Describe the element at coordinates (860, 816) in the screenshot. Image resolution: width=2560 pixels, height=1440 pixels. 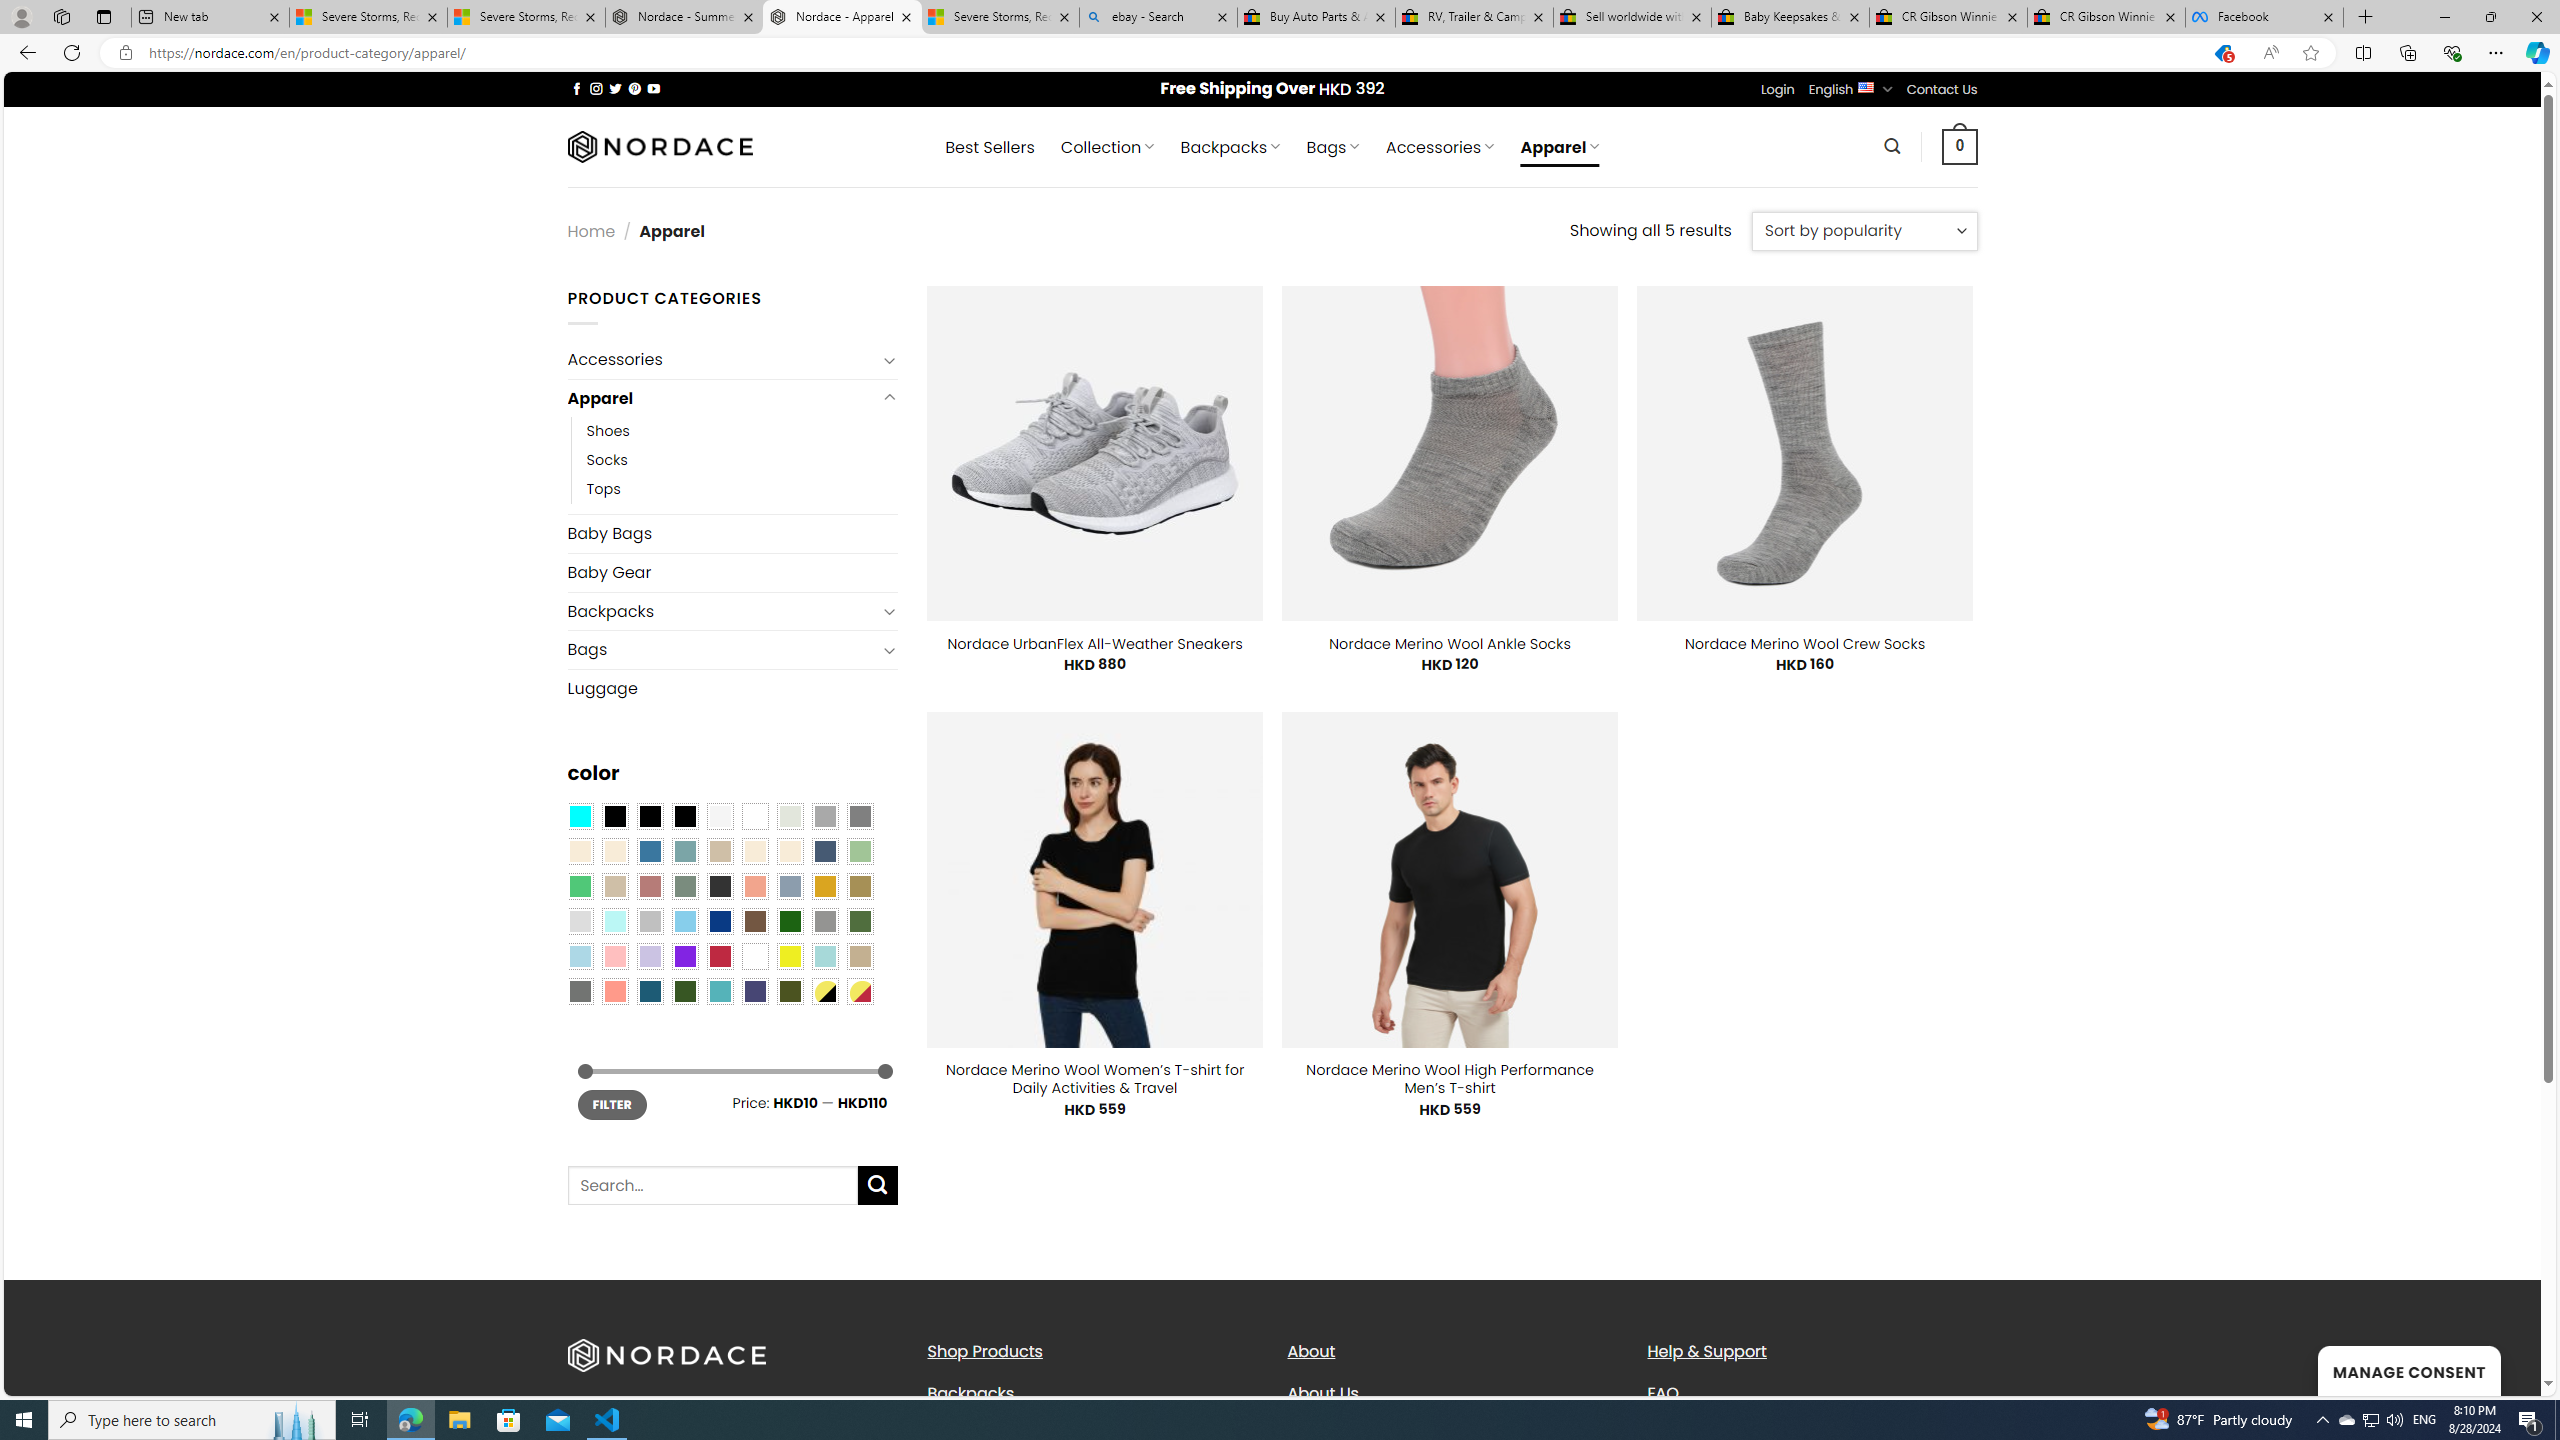
I see `All Gray` at that location.